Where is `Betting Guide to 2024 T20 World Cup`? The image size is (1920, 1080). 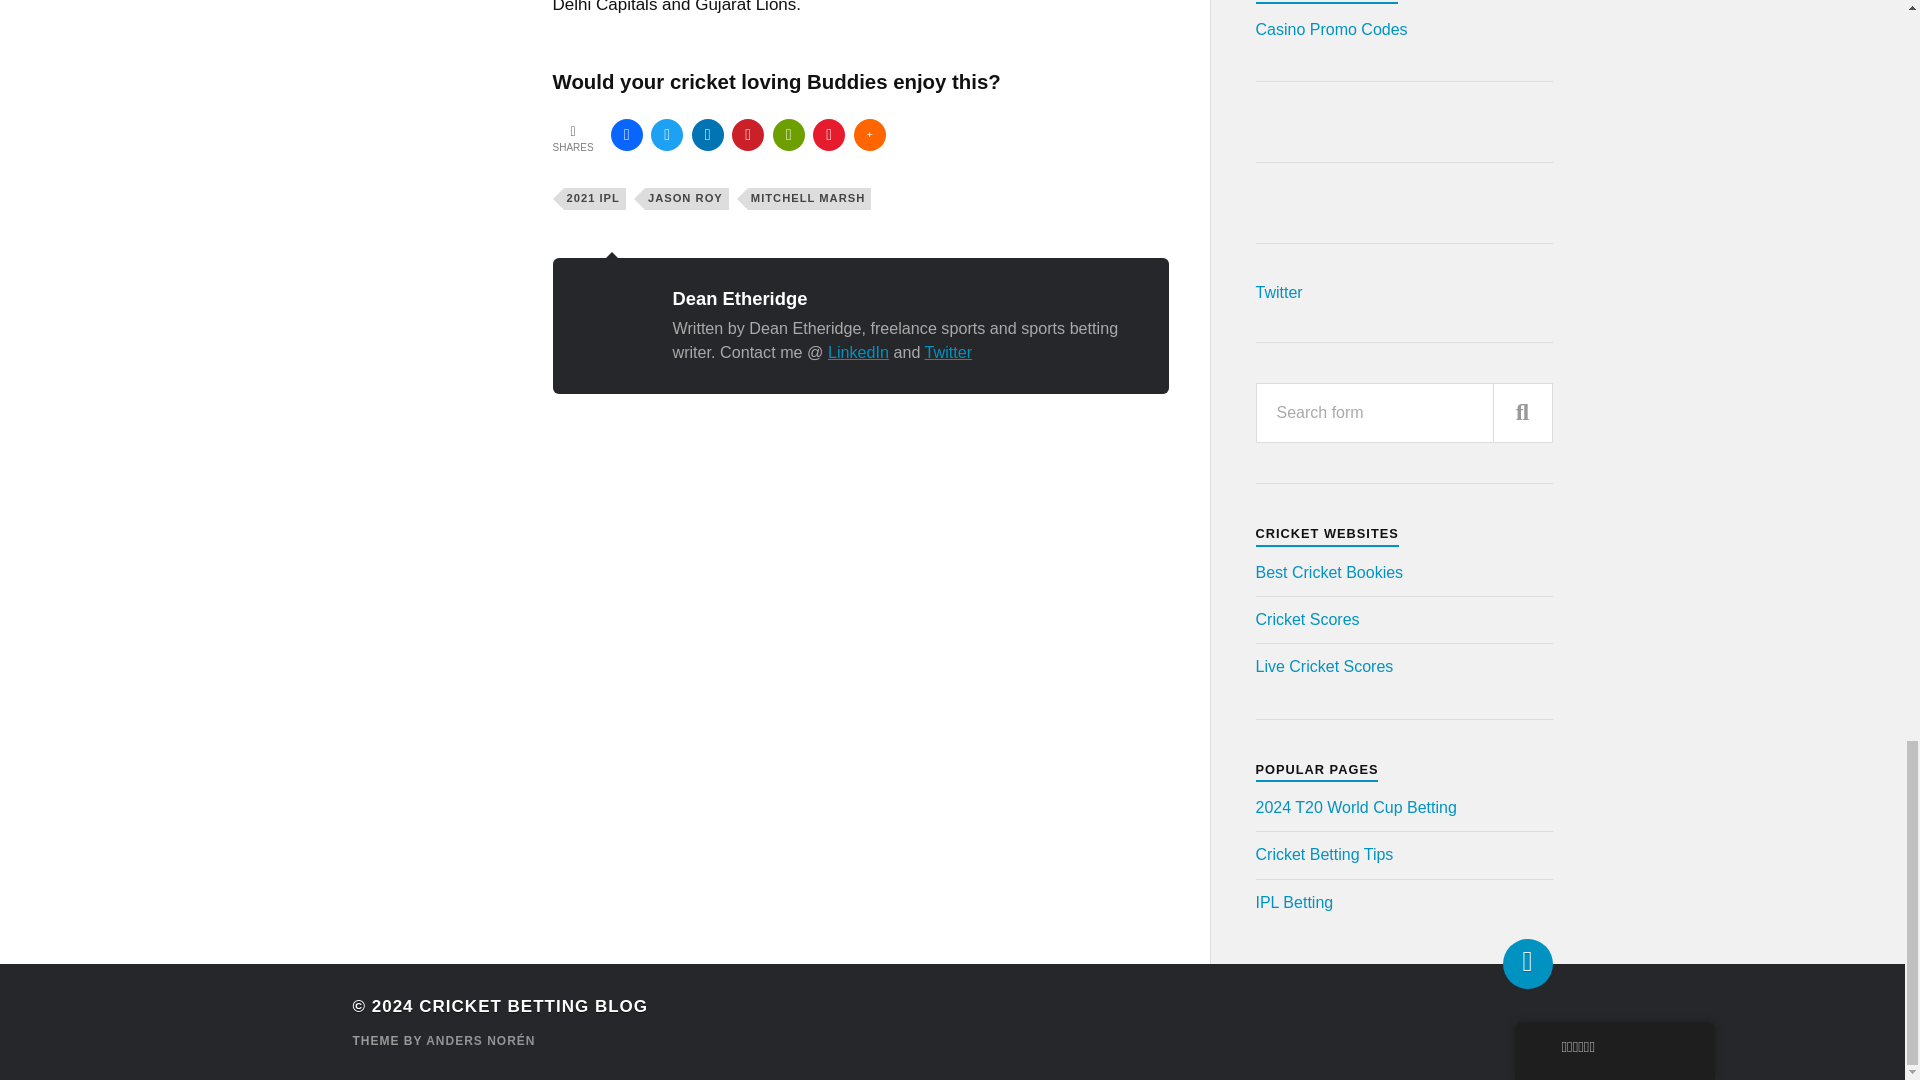 Betting Guide to 2024 T20 World Cup is located at coordinates (1356, 808).